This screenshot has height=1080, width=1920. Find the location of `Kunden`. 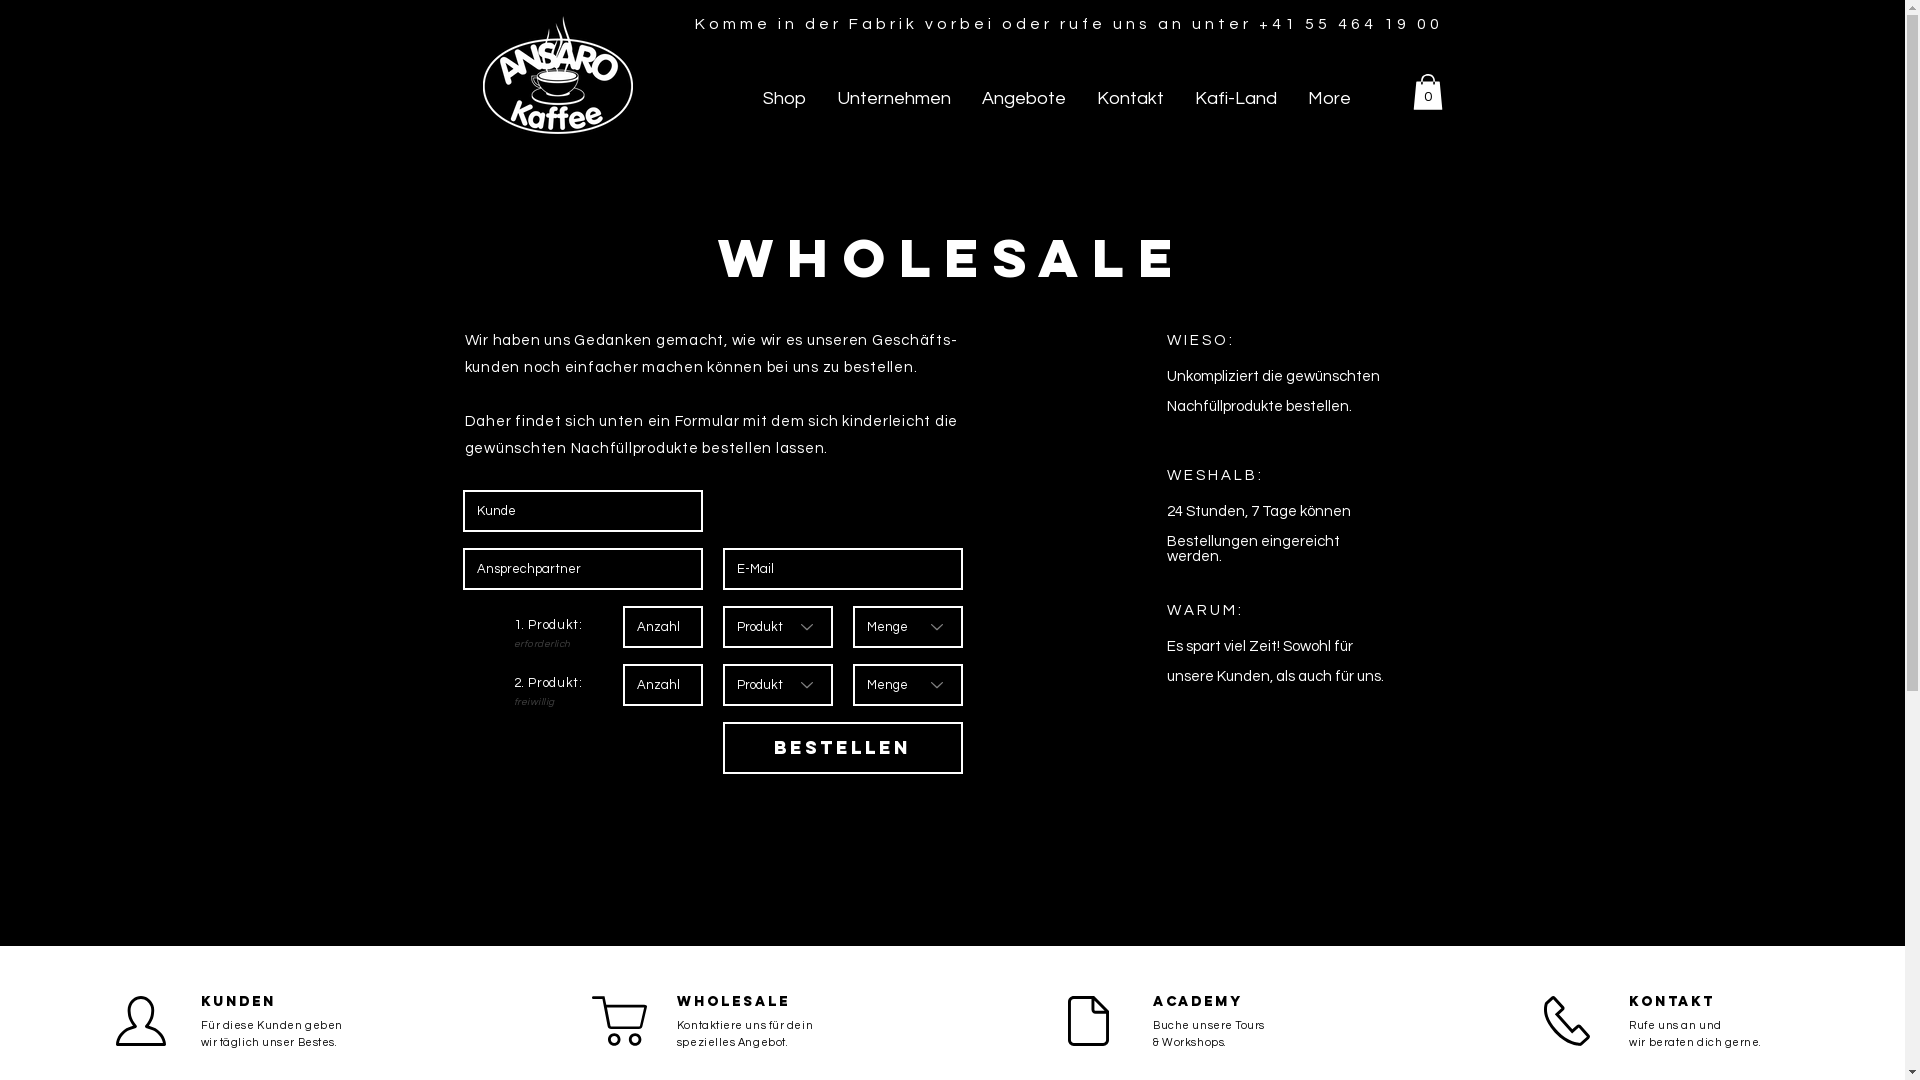

Kunden is located at coordinates (238, 1002).